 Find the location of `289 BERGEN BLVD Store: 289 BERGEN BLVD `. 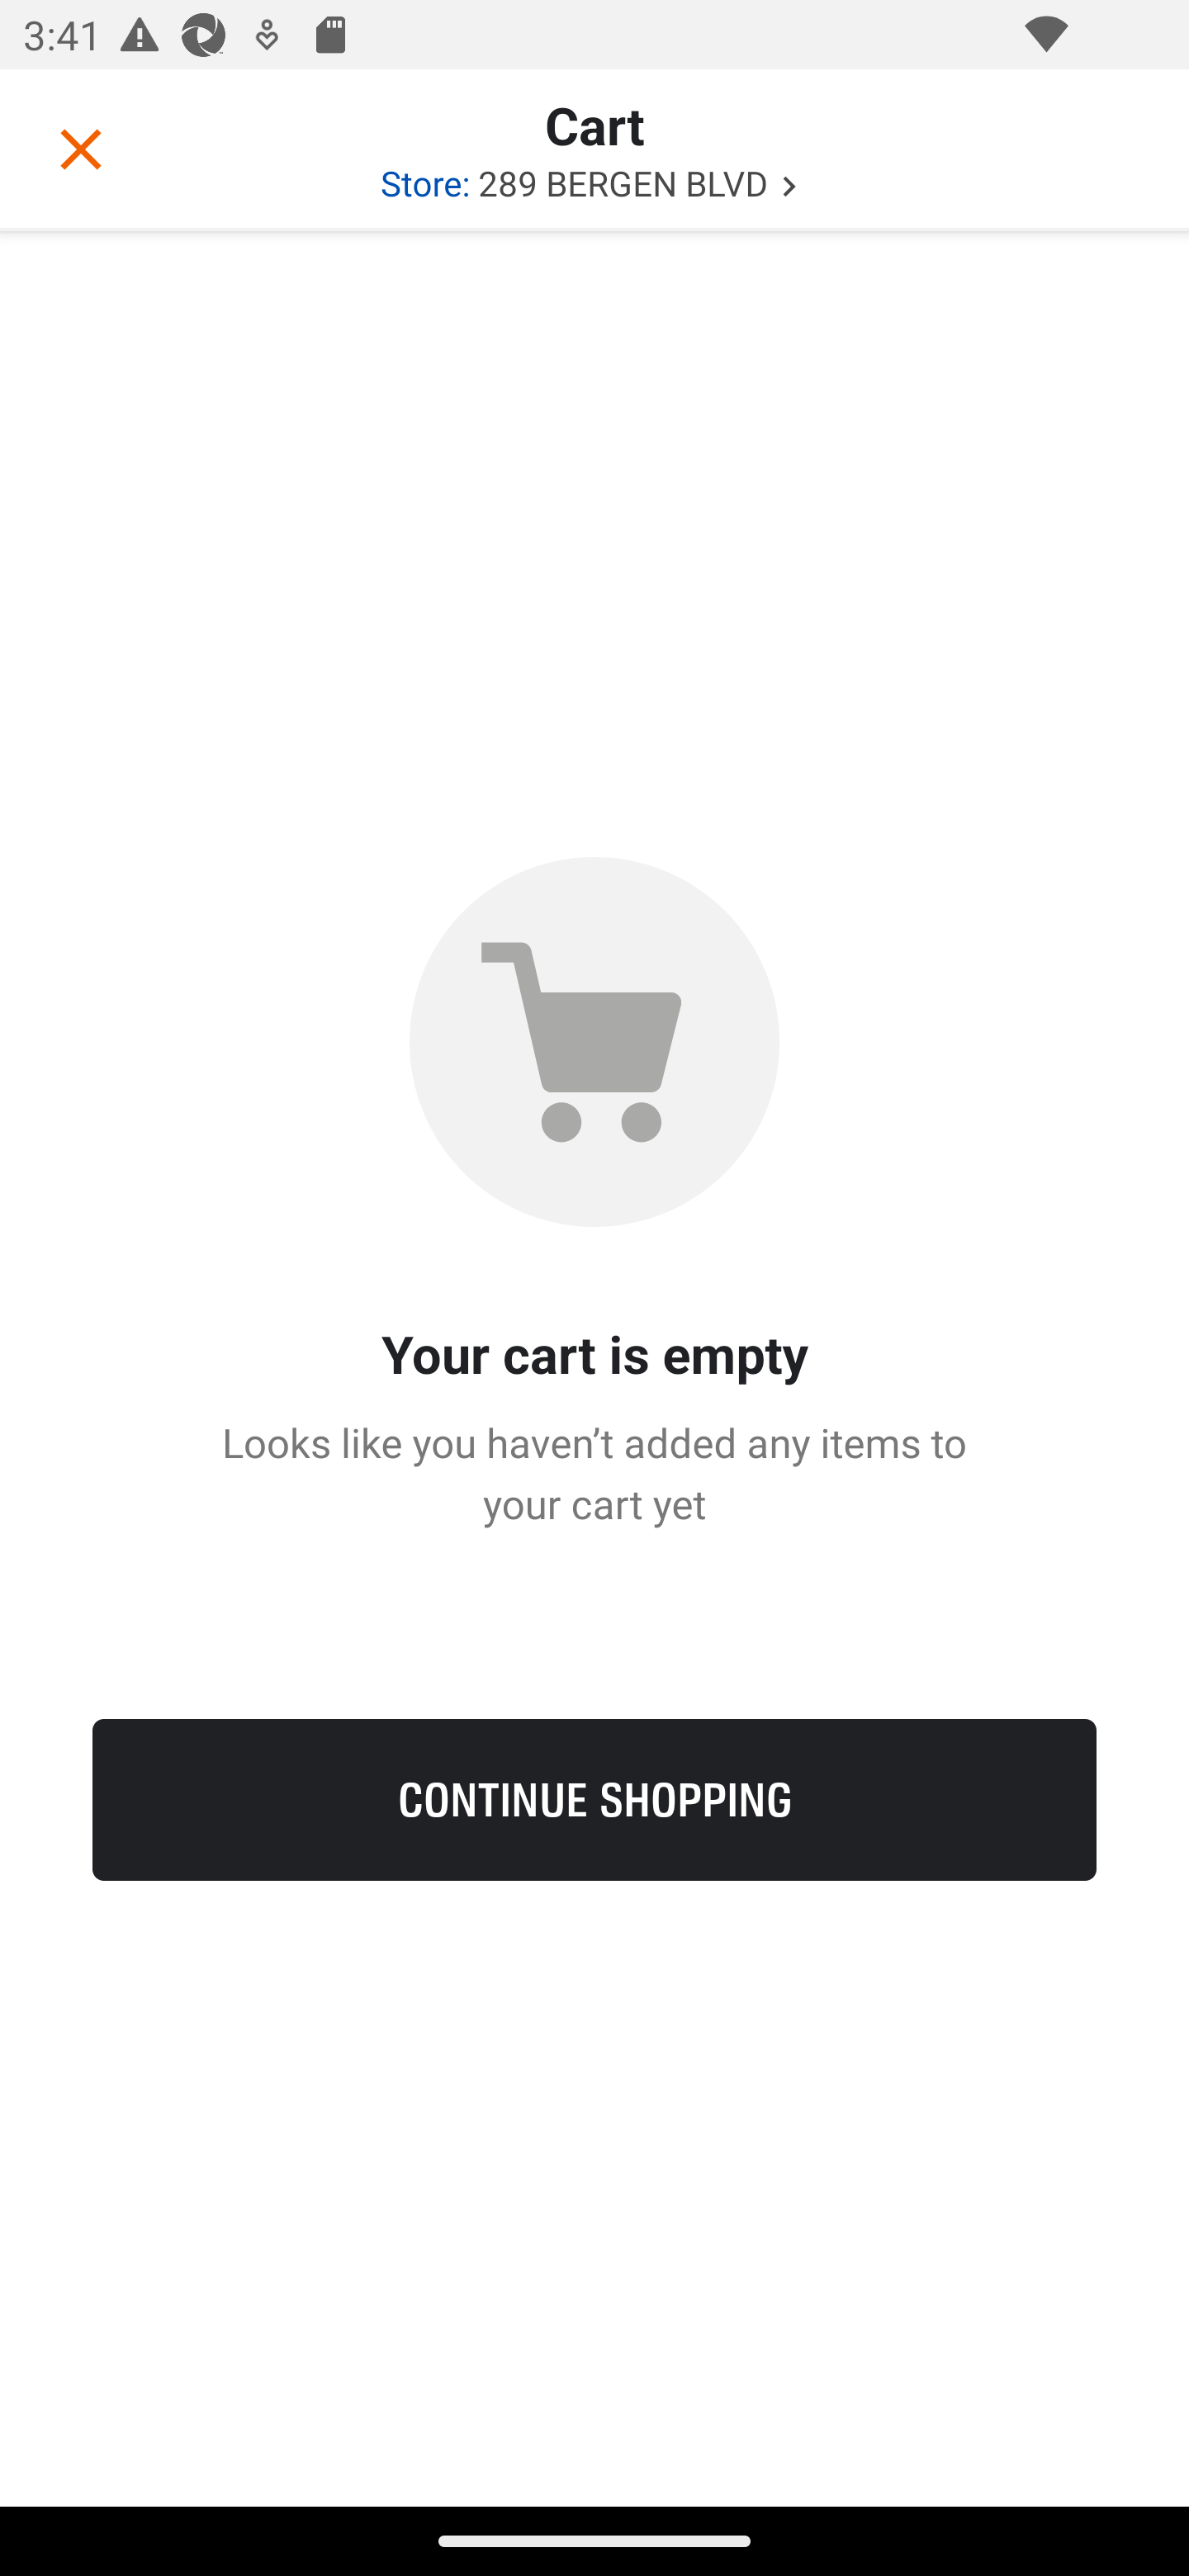

289 BERGEN BLVD Store: 289 BERGEN BLVD  is located at coordinates (594, 182).